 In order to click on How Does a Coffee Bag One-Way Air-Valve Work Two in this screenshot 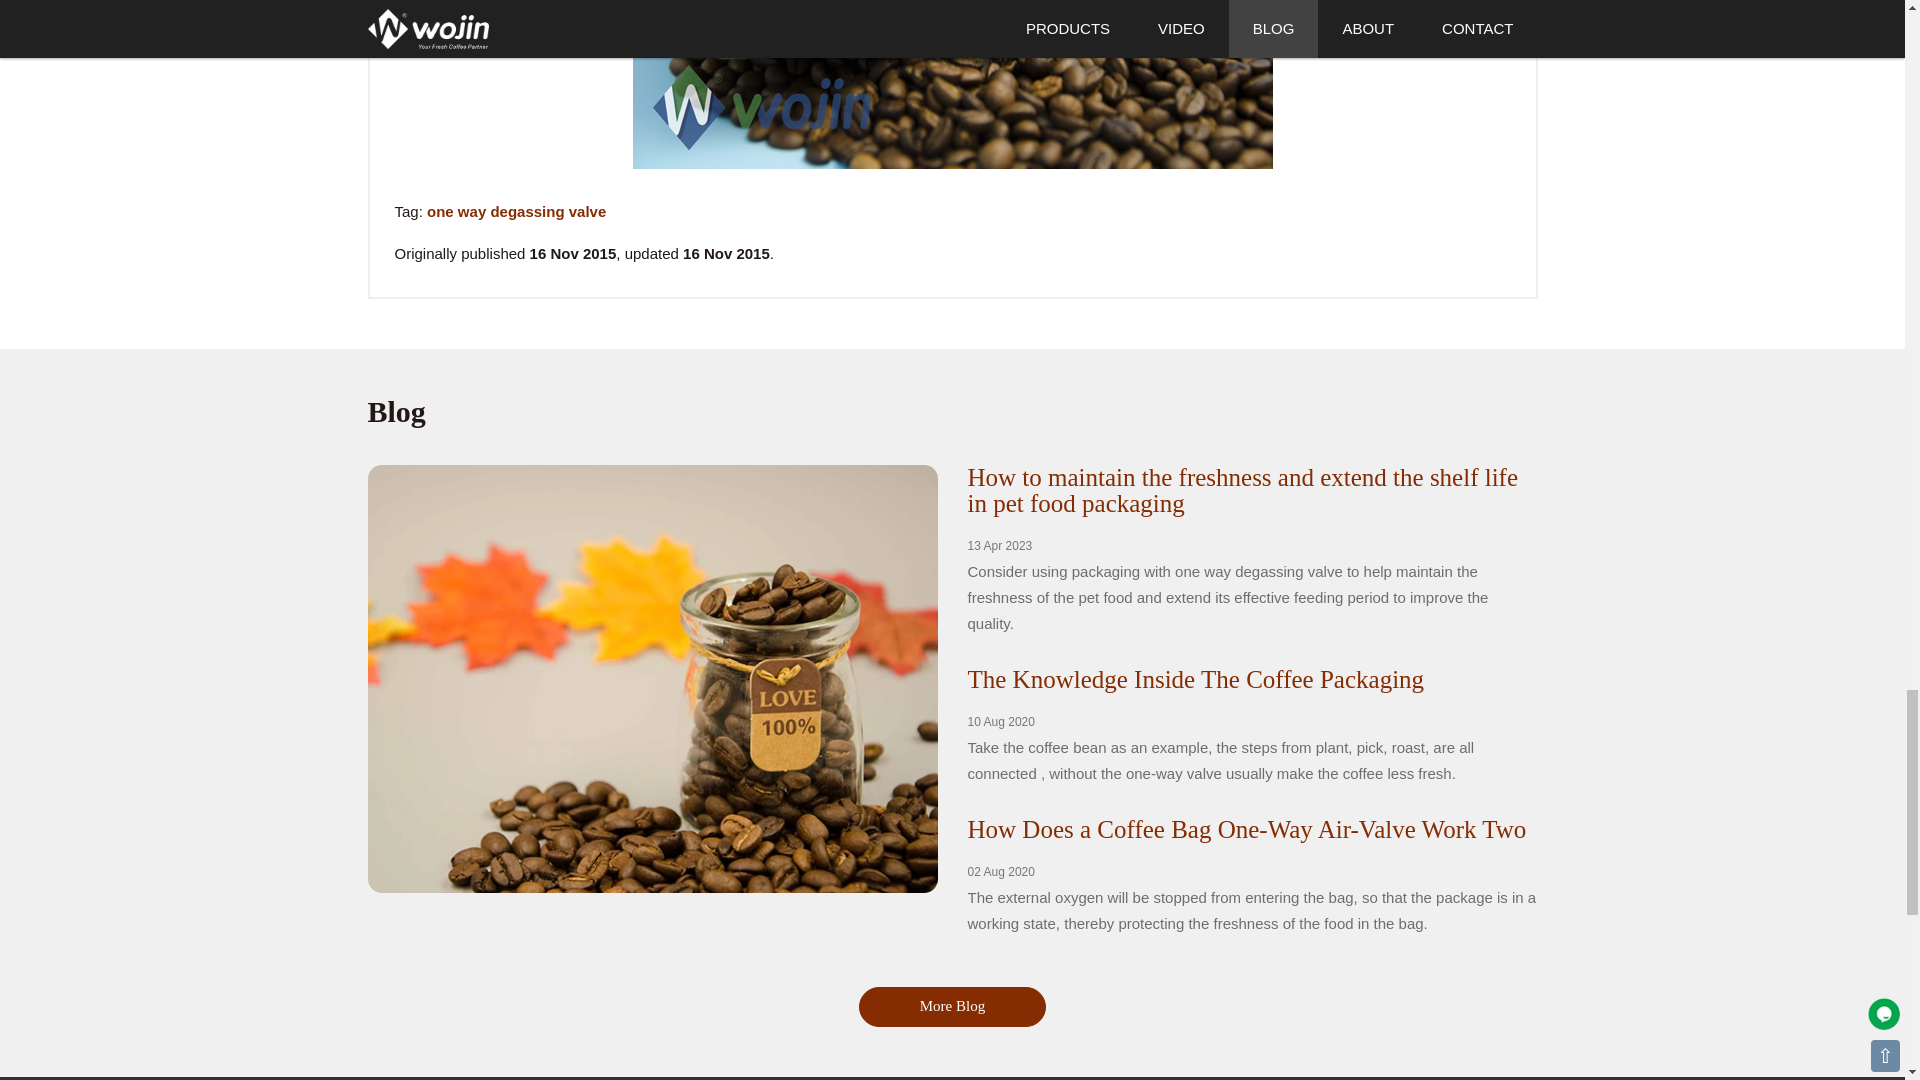, I will do `click(1246, 830)`.